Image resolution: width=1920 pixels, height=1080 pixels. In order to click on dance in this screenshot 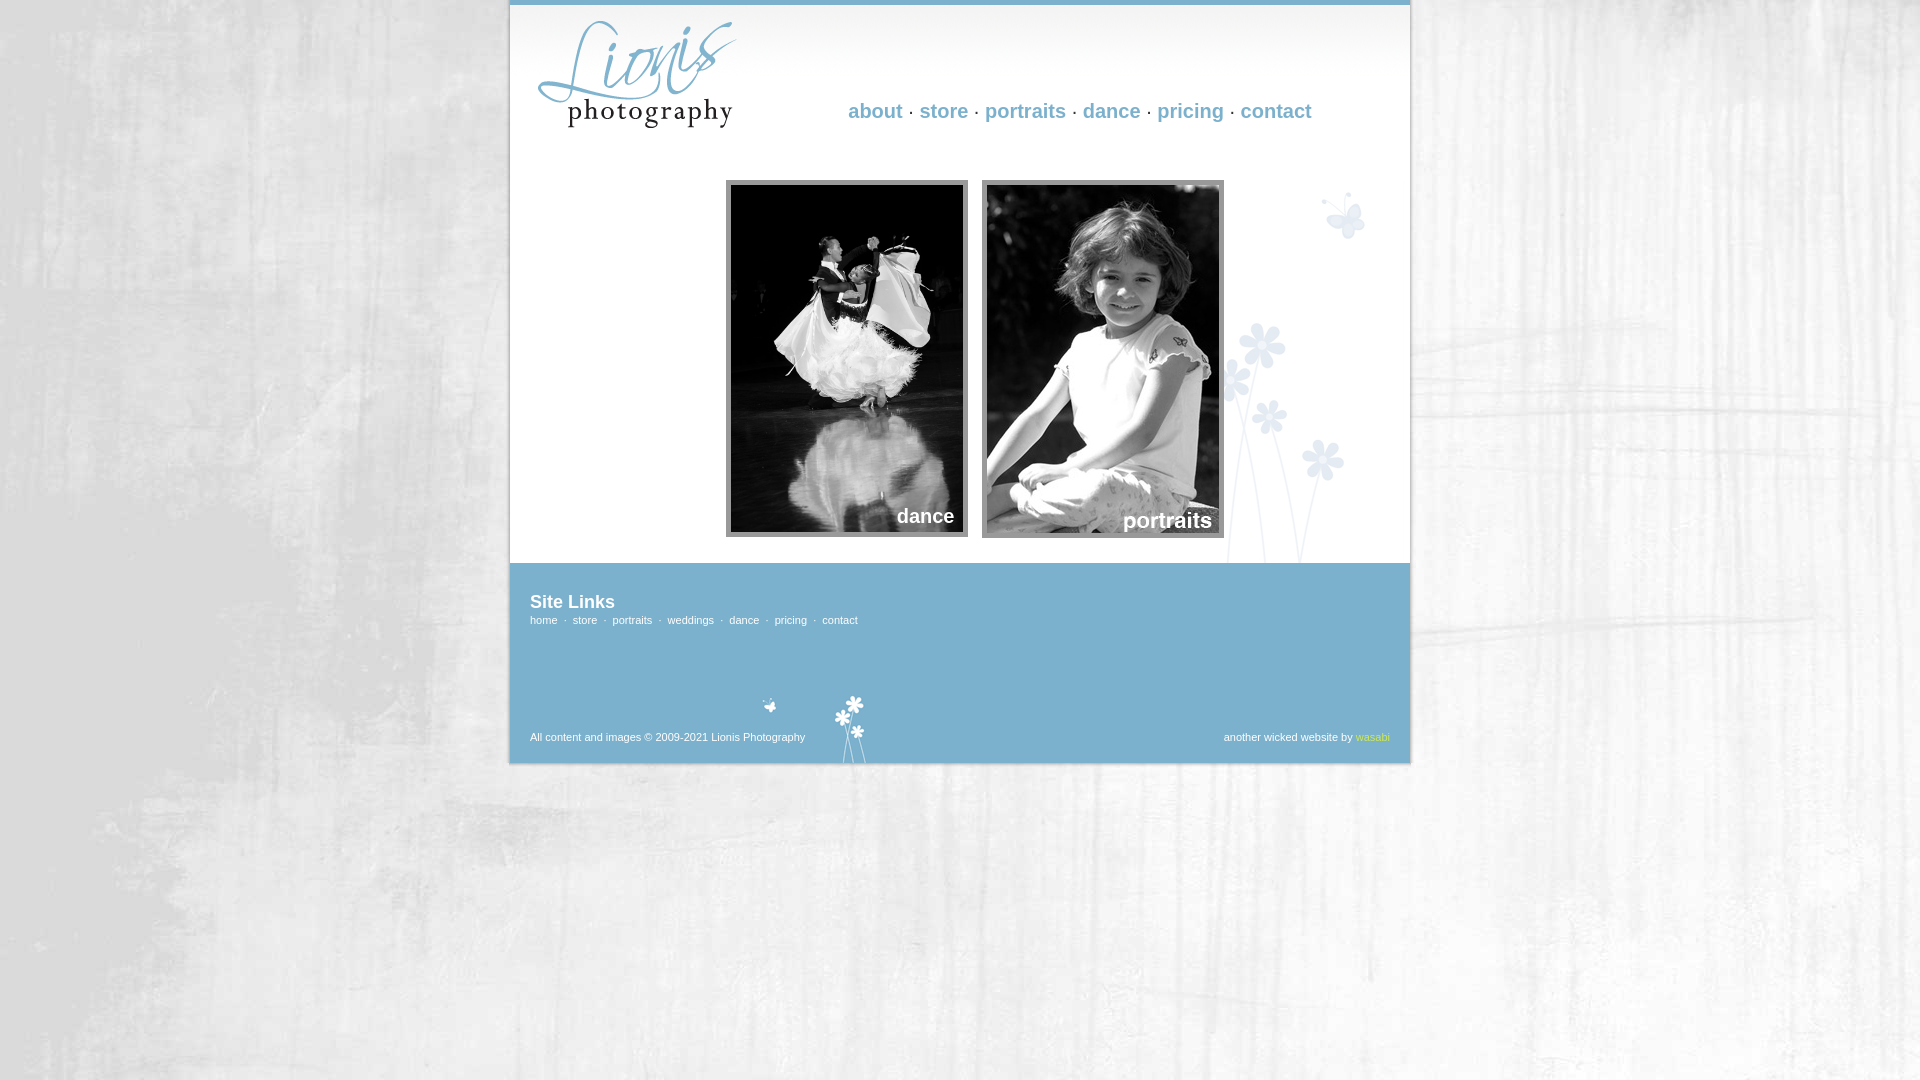, I will do `click(848, 182)`.